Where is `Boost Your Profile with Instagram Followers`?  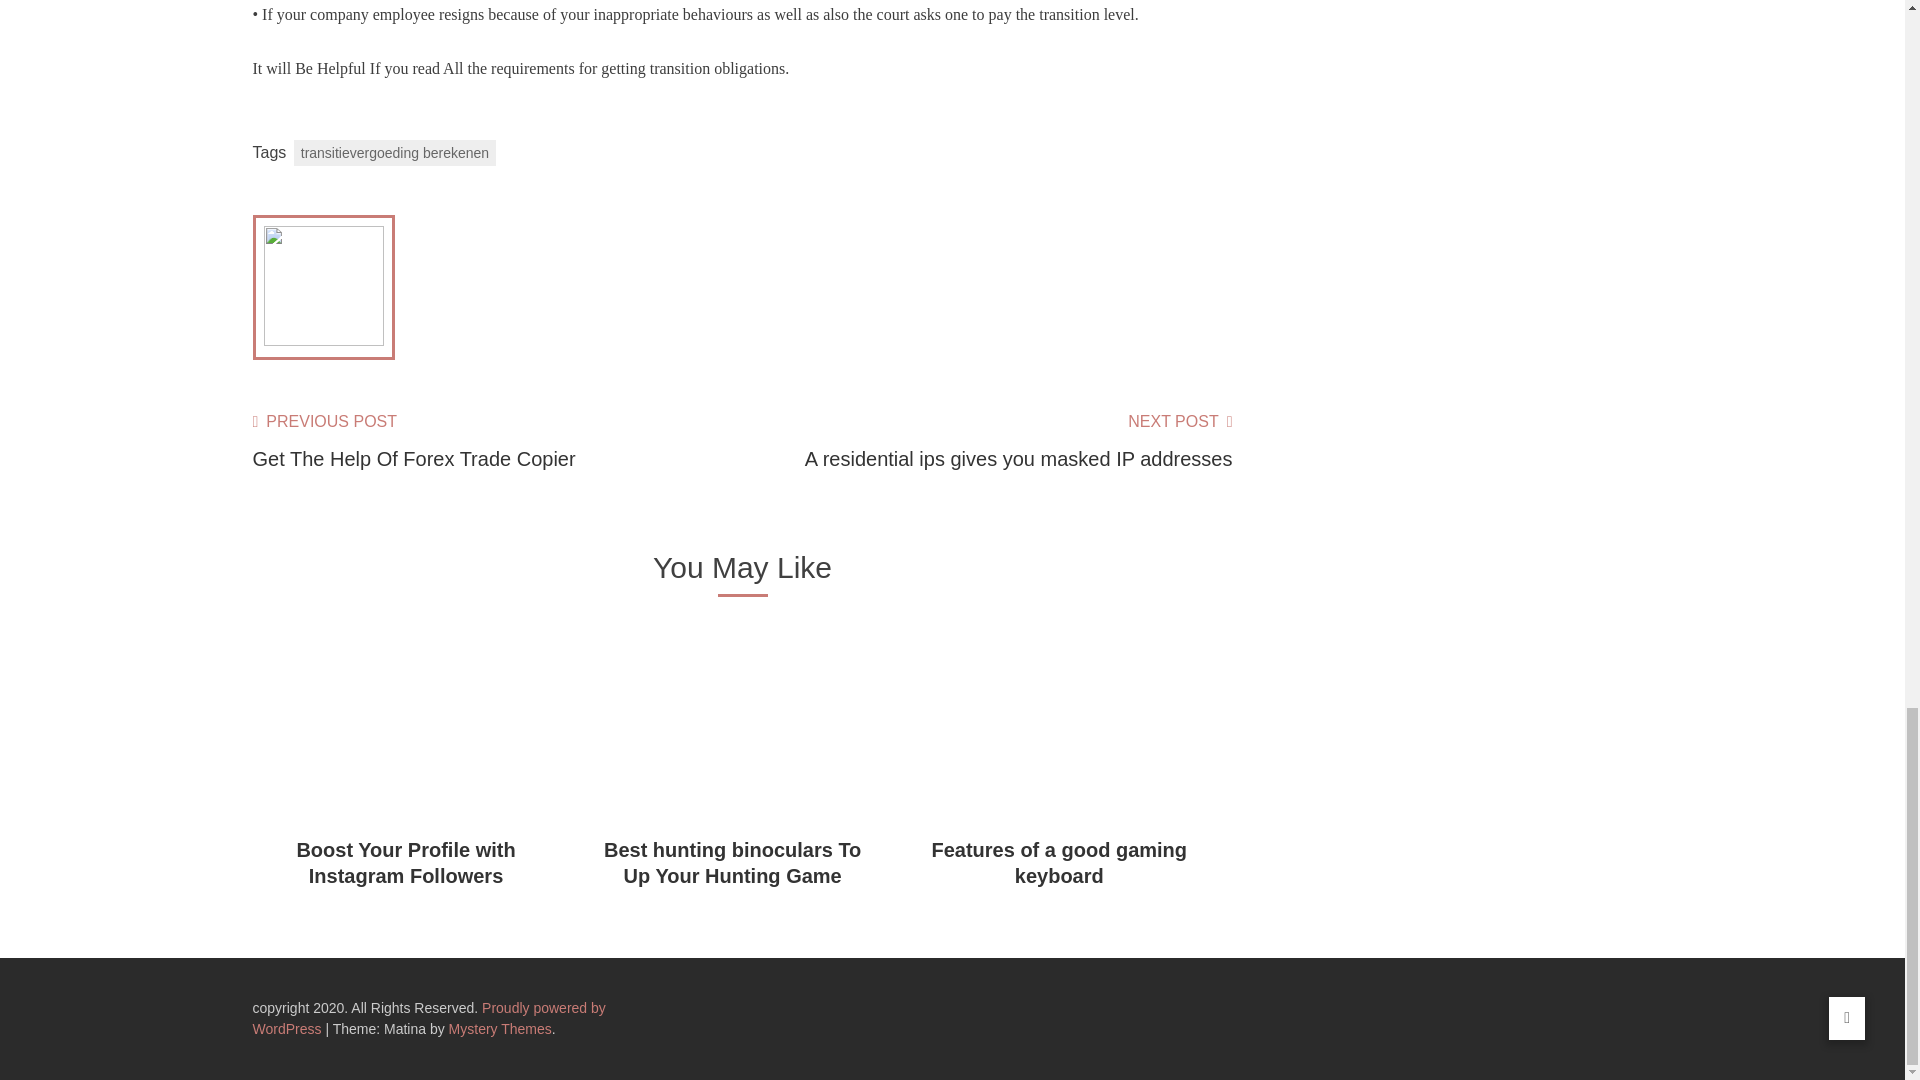 Boost Your Profile with Instagram Followers is located at coordinates (404, 862).